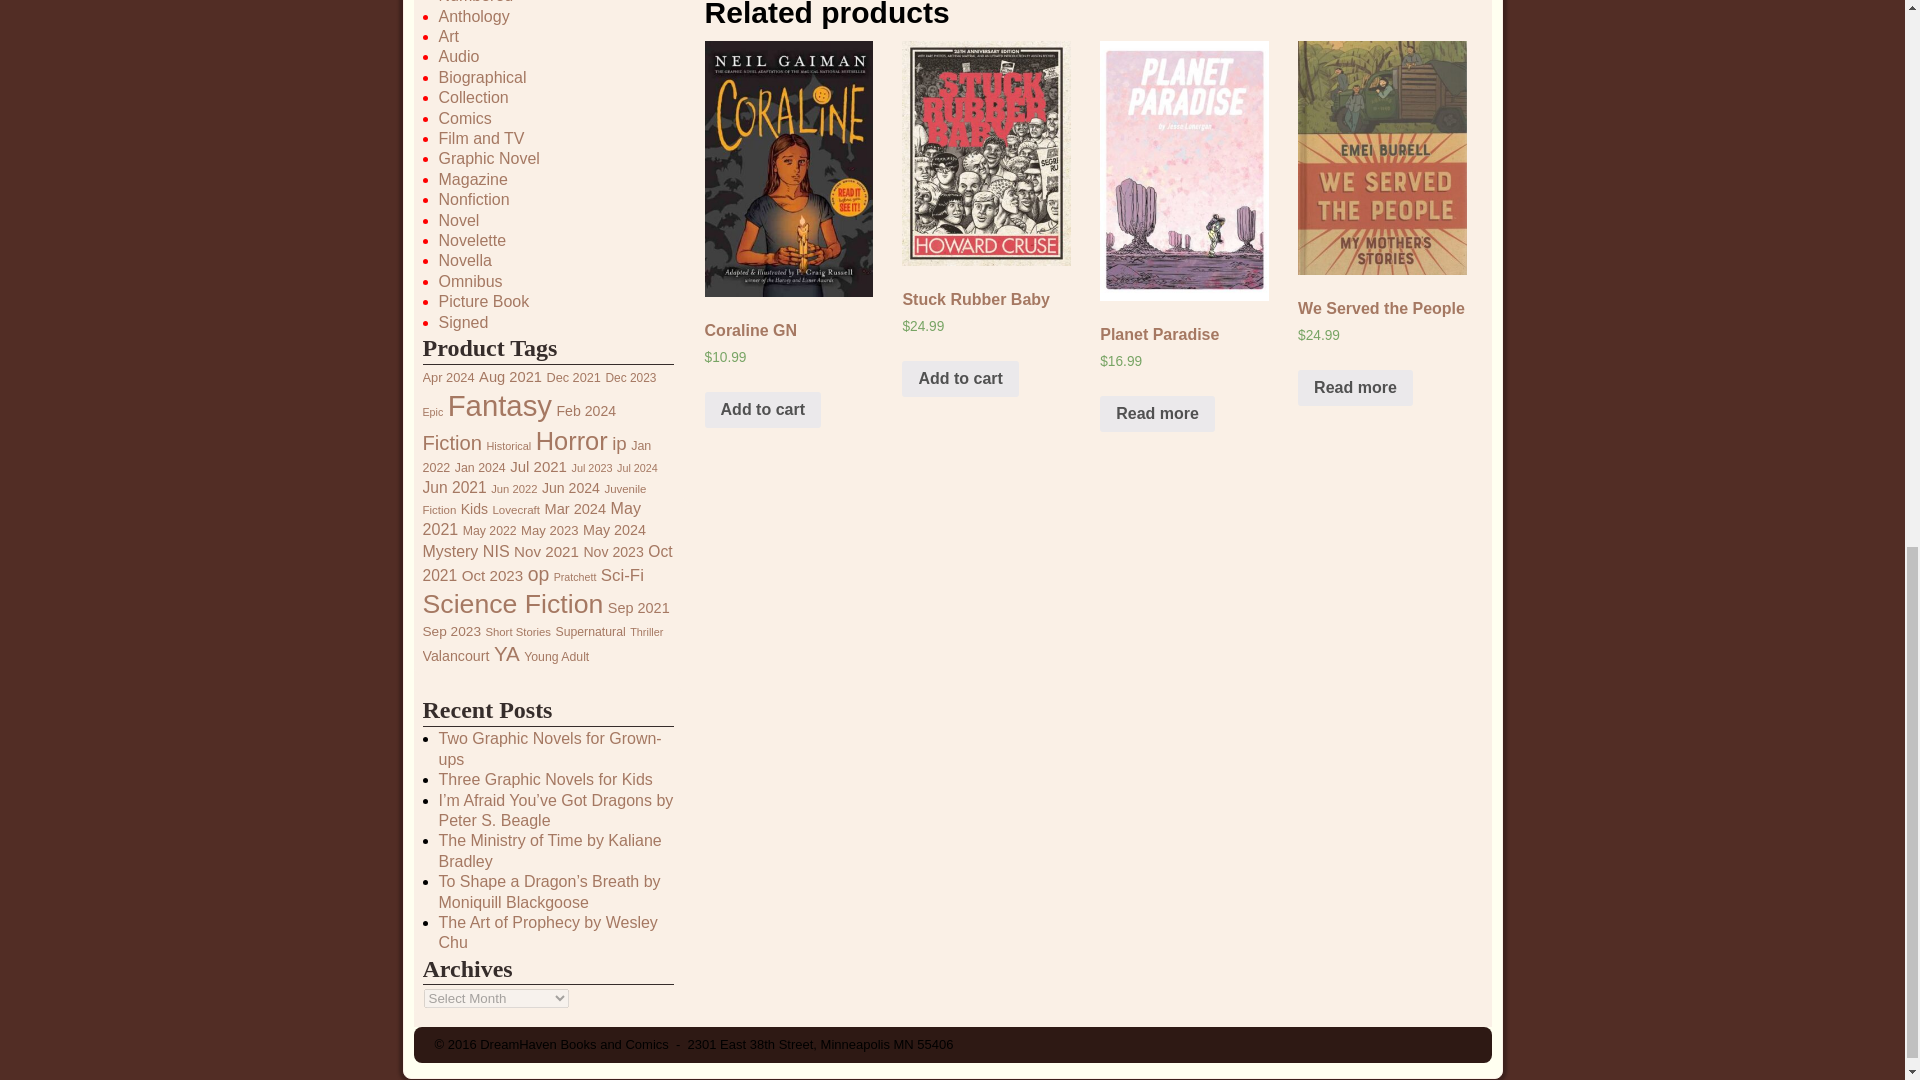 The width and height of the screenshot is (1920, 1080). I want to click on Add to cart, so click(762, 410).